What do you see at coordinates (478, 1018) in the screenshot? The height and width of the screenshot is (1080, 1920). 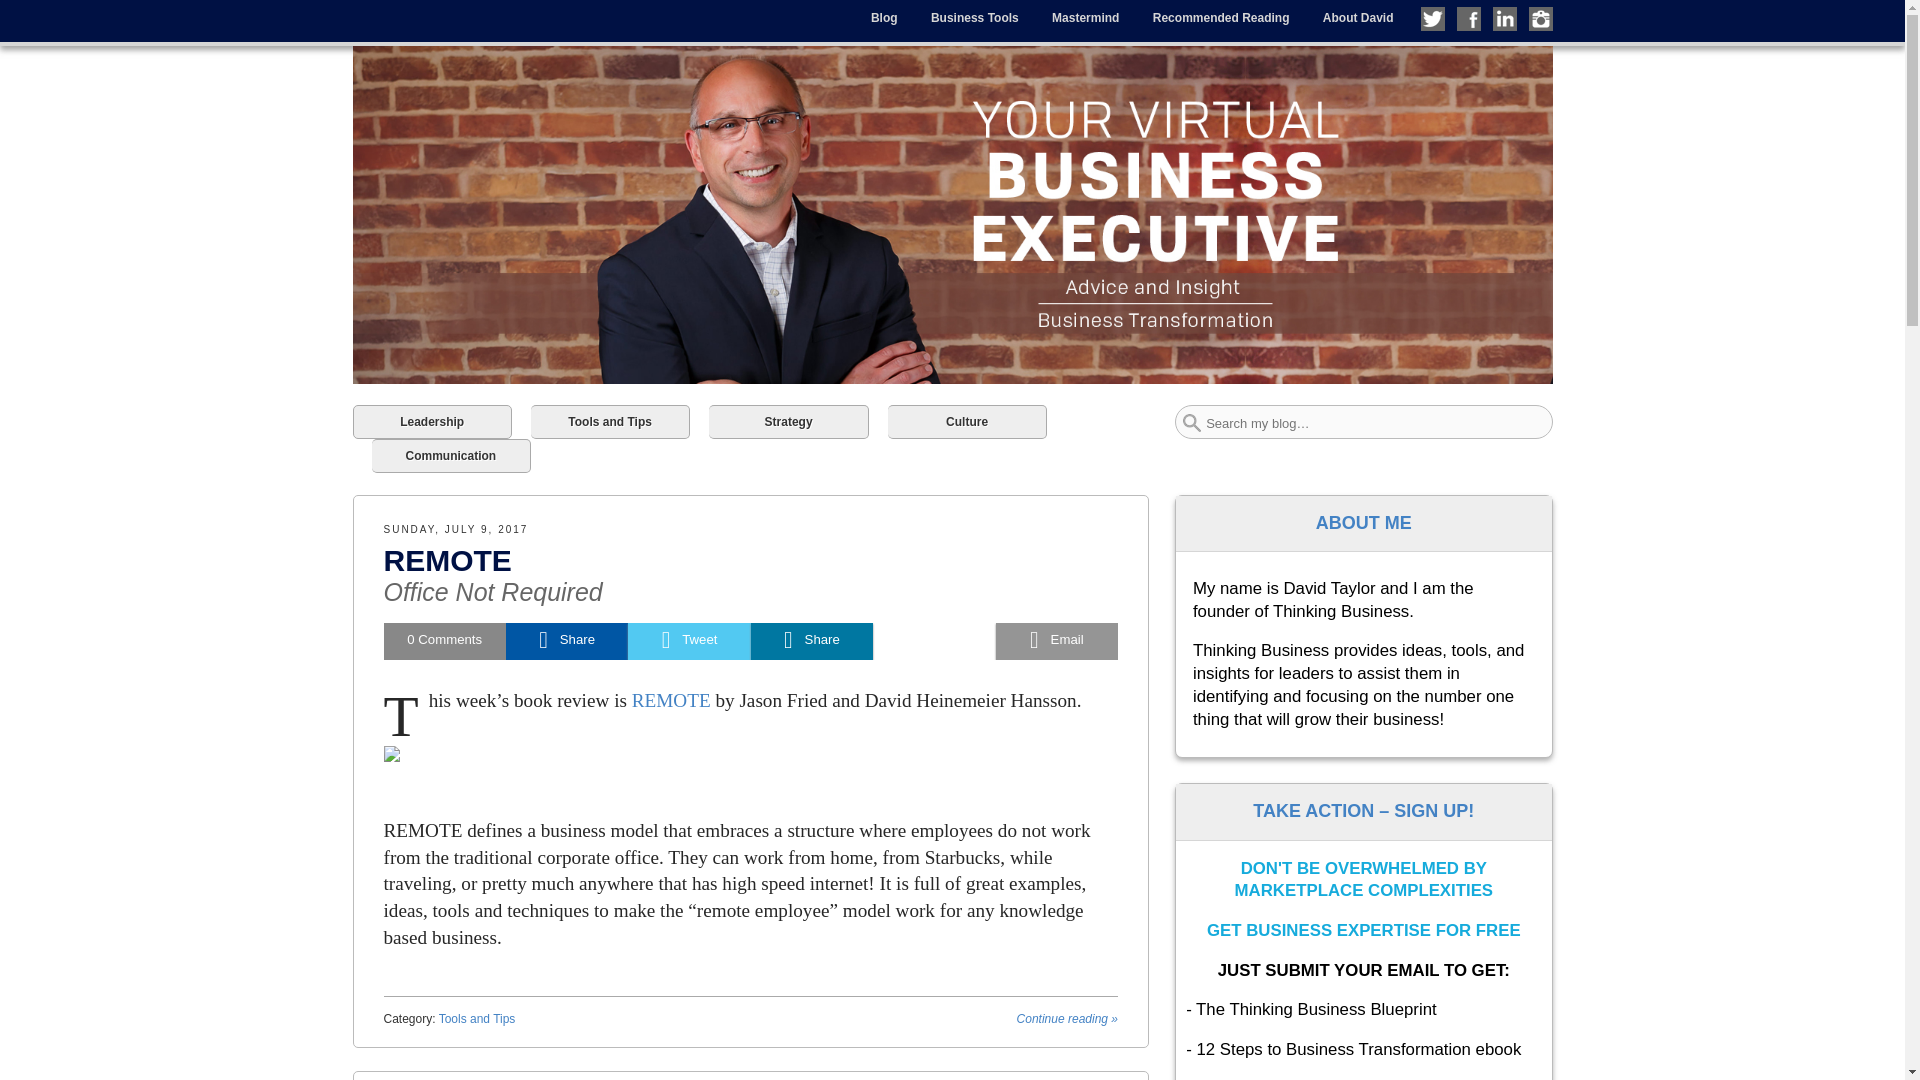 I see `Tools and Tips` at bounding box center [478, 1018].